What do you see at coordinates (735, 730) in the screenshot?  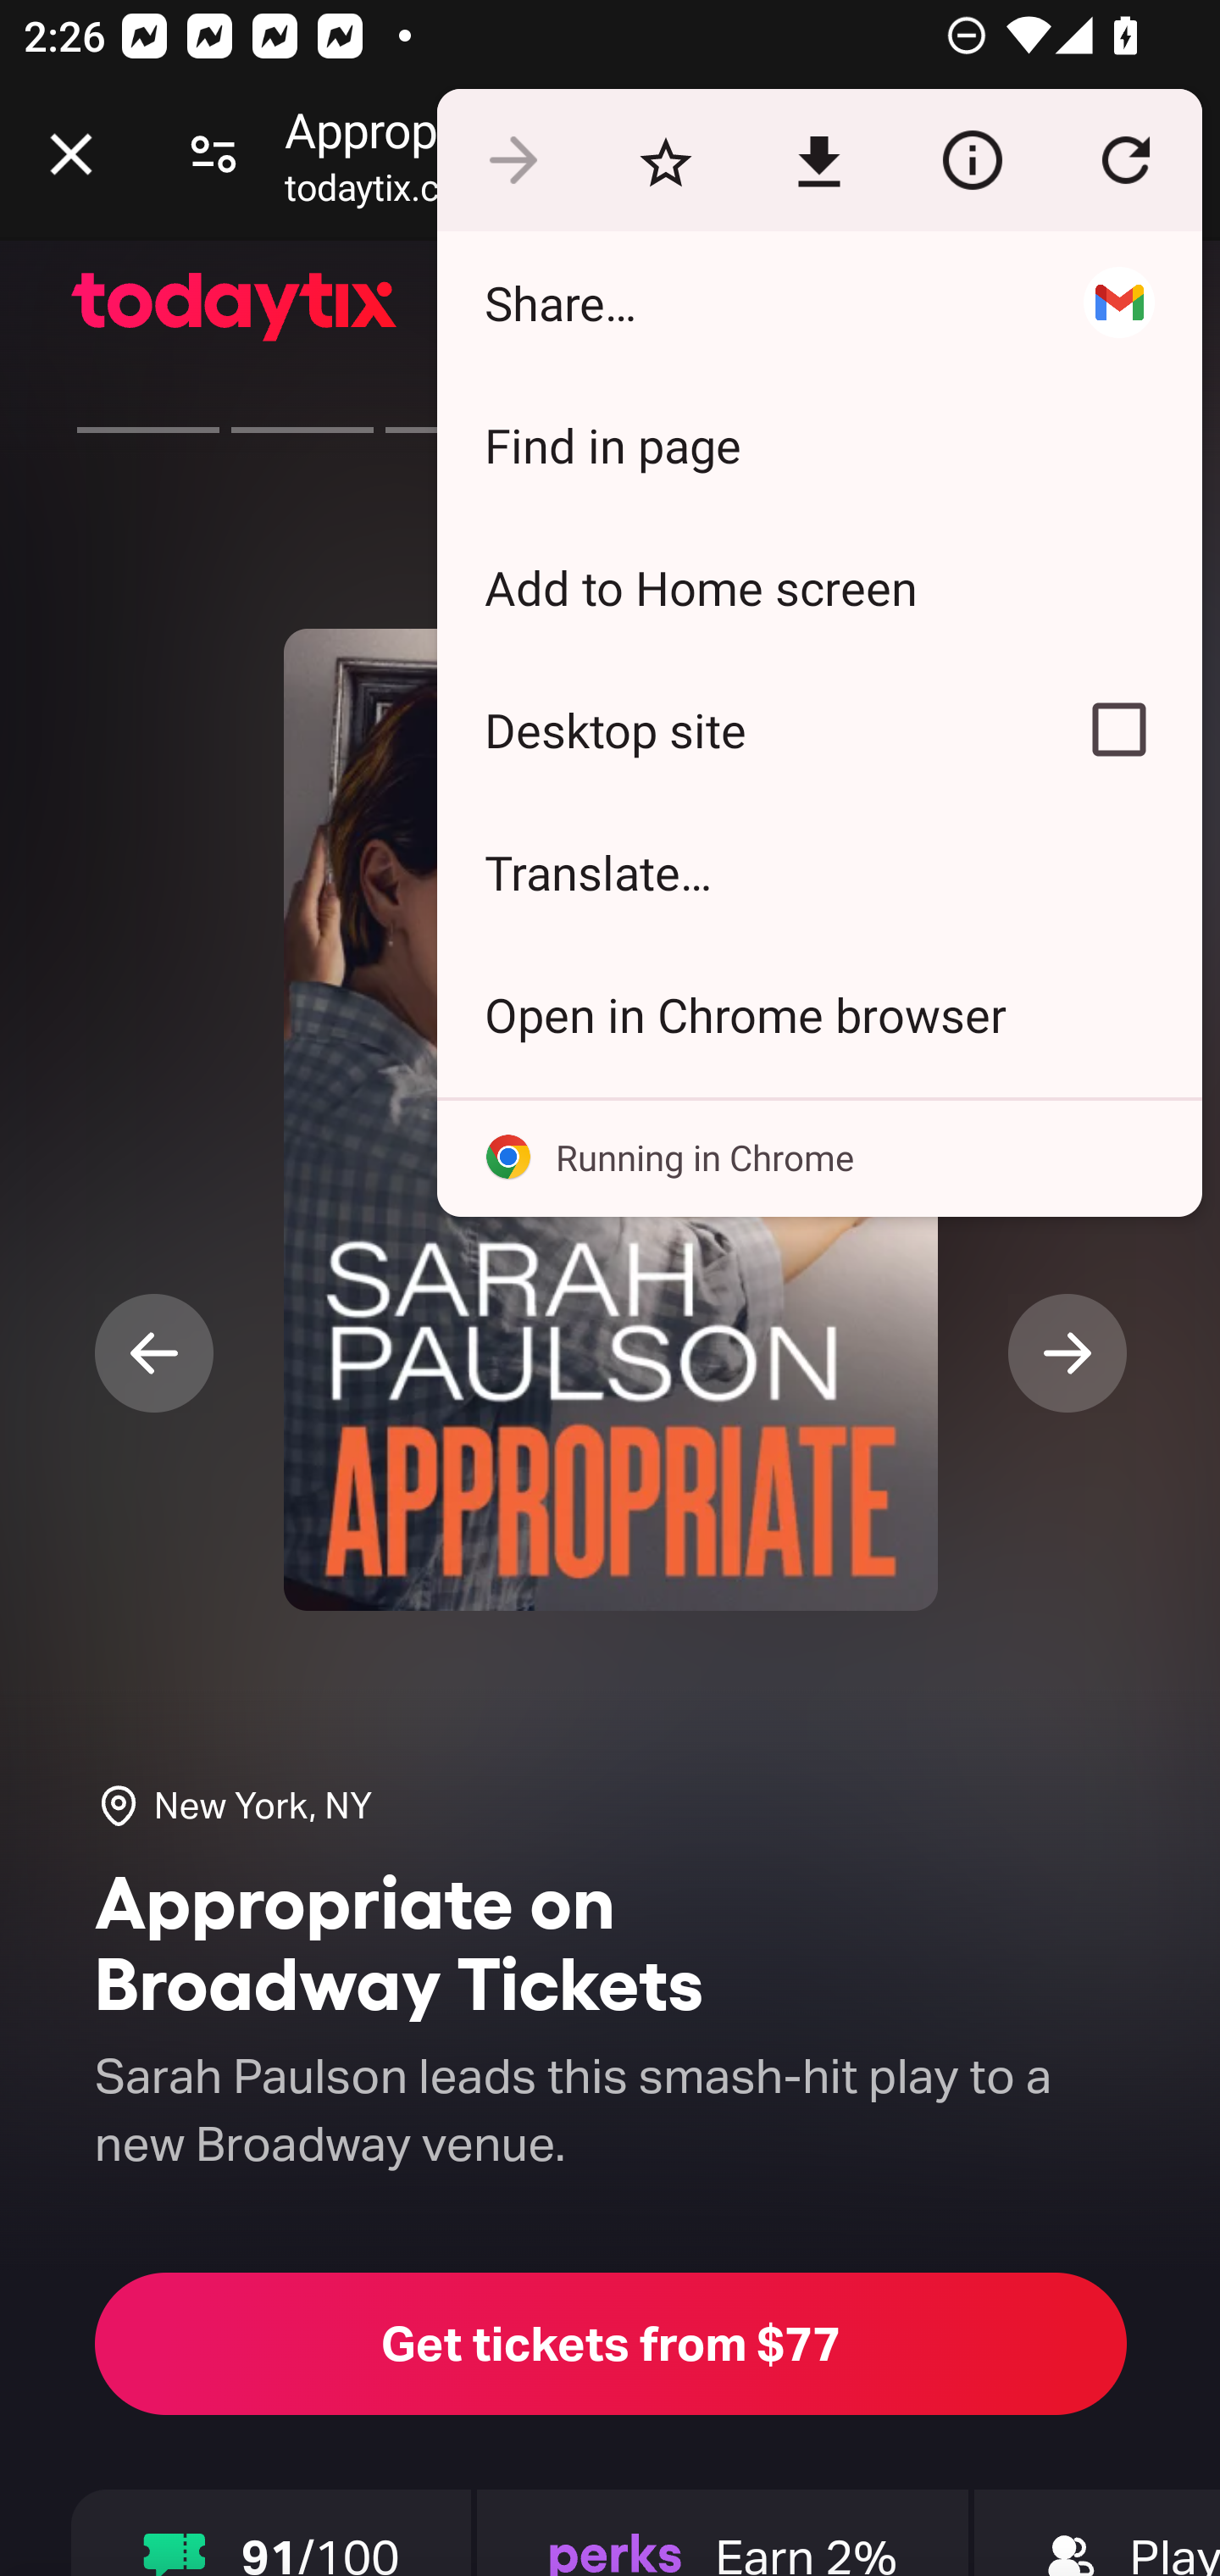 I see `Desktop site Turn on Request desktop site` at bounding box center [735, 730].